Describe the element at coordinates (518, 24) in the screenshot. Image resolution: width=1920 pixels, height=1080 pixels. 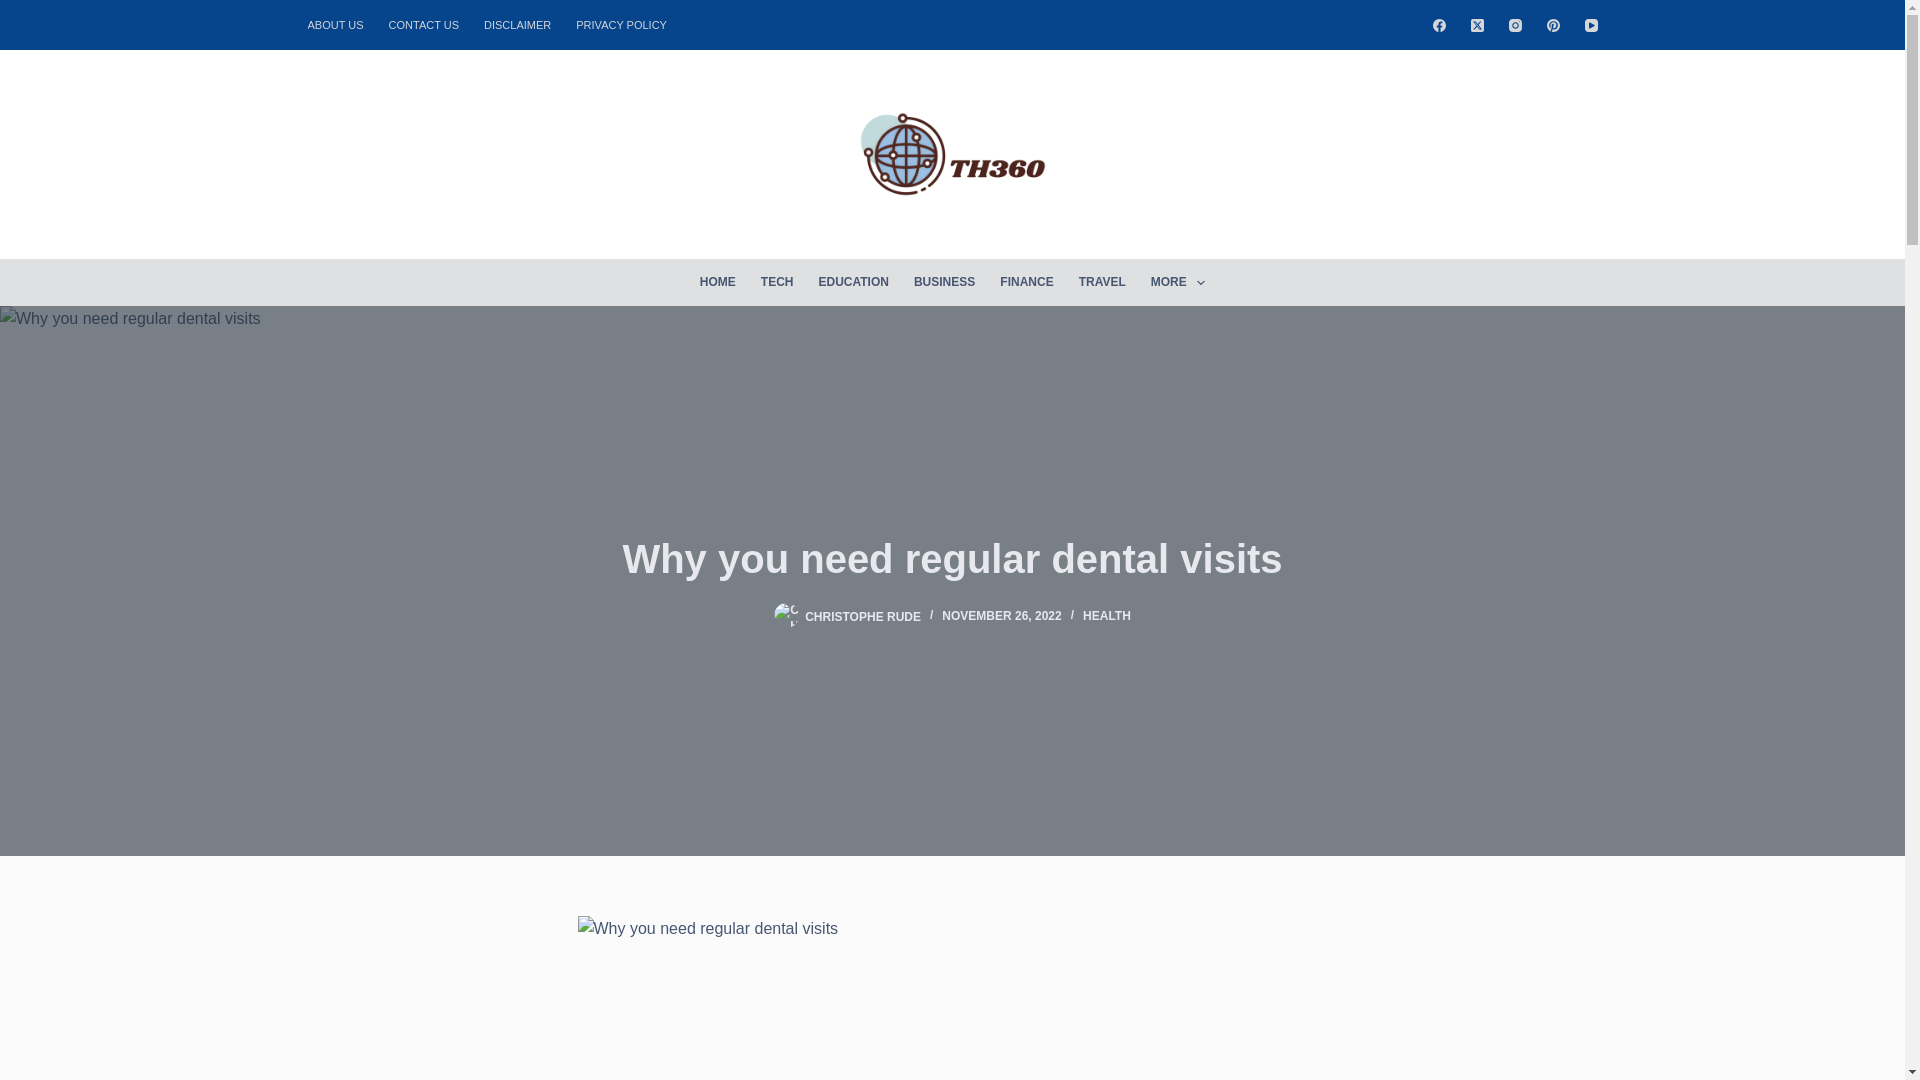
I see `DISCLAIMER` at that location.